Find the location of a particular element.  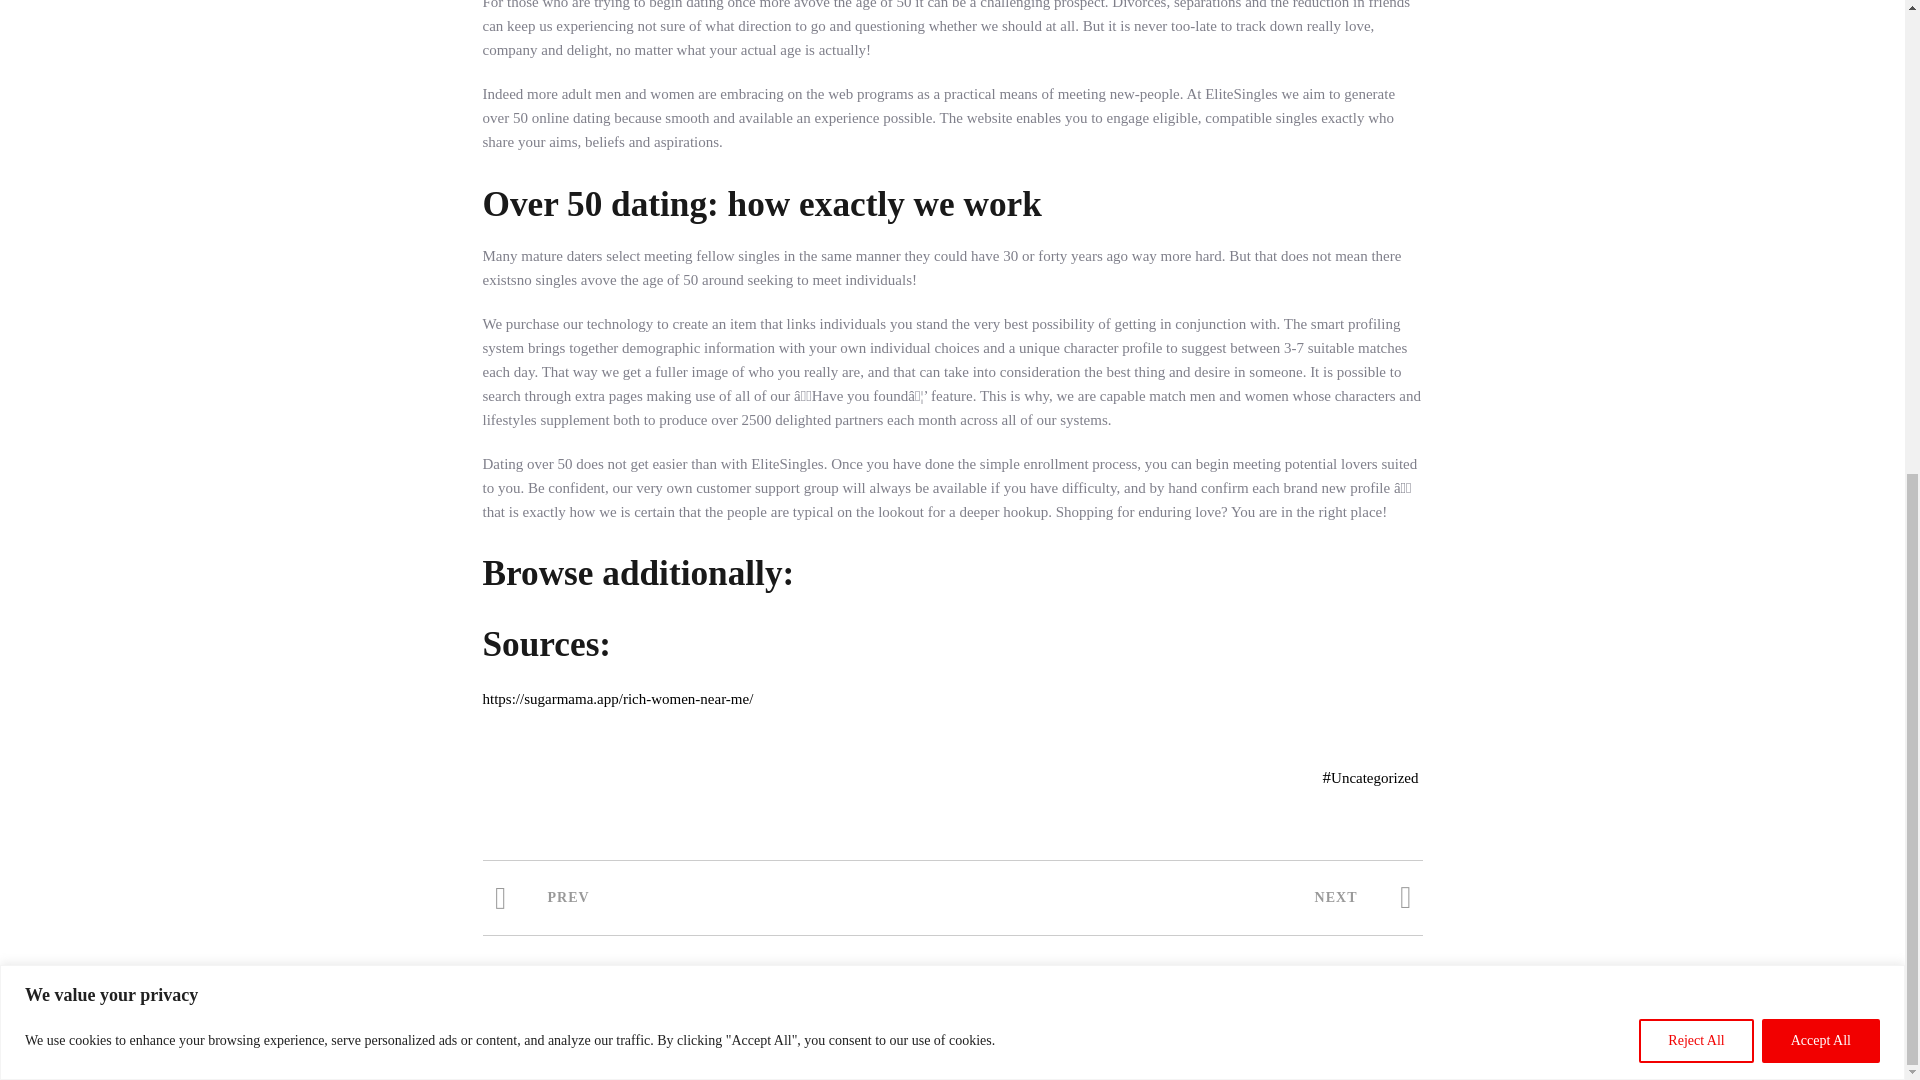

Youtube is located at coordinates (1762, 1042).